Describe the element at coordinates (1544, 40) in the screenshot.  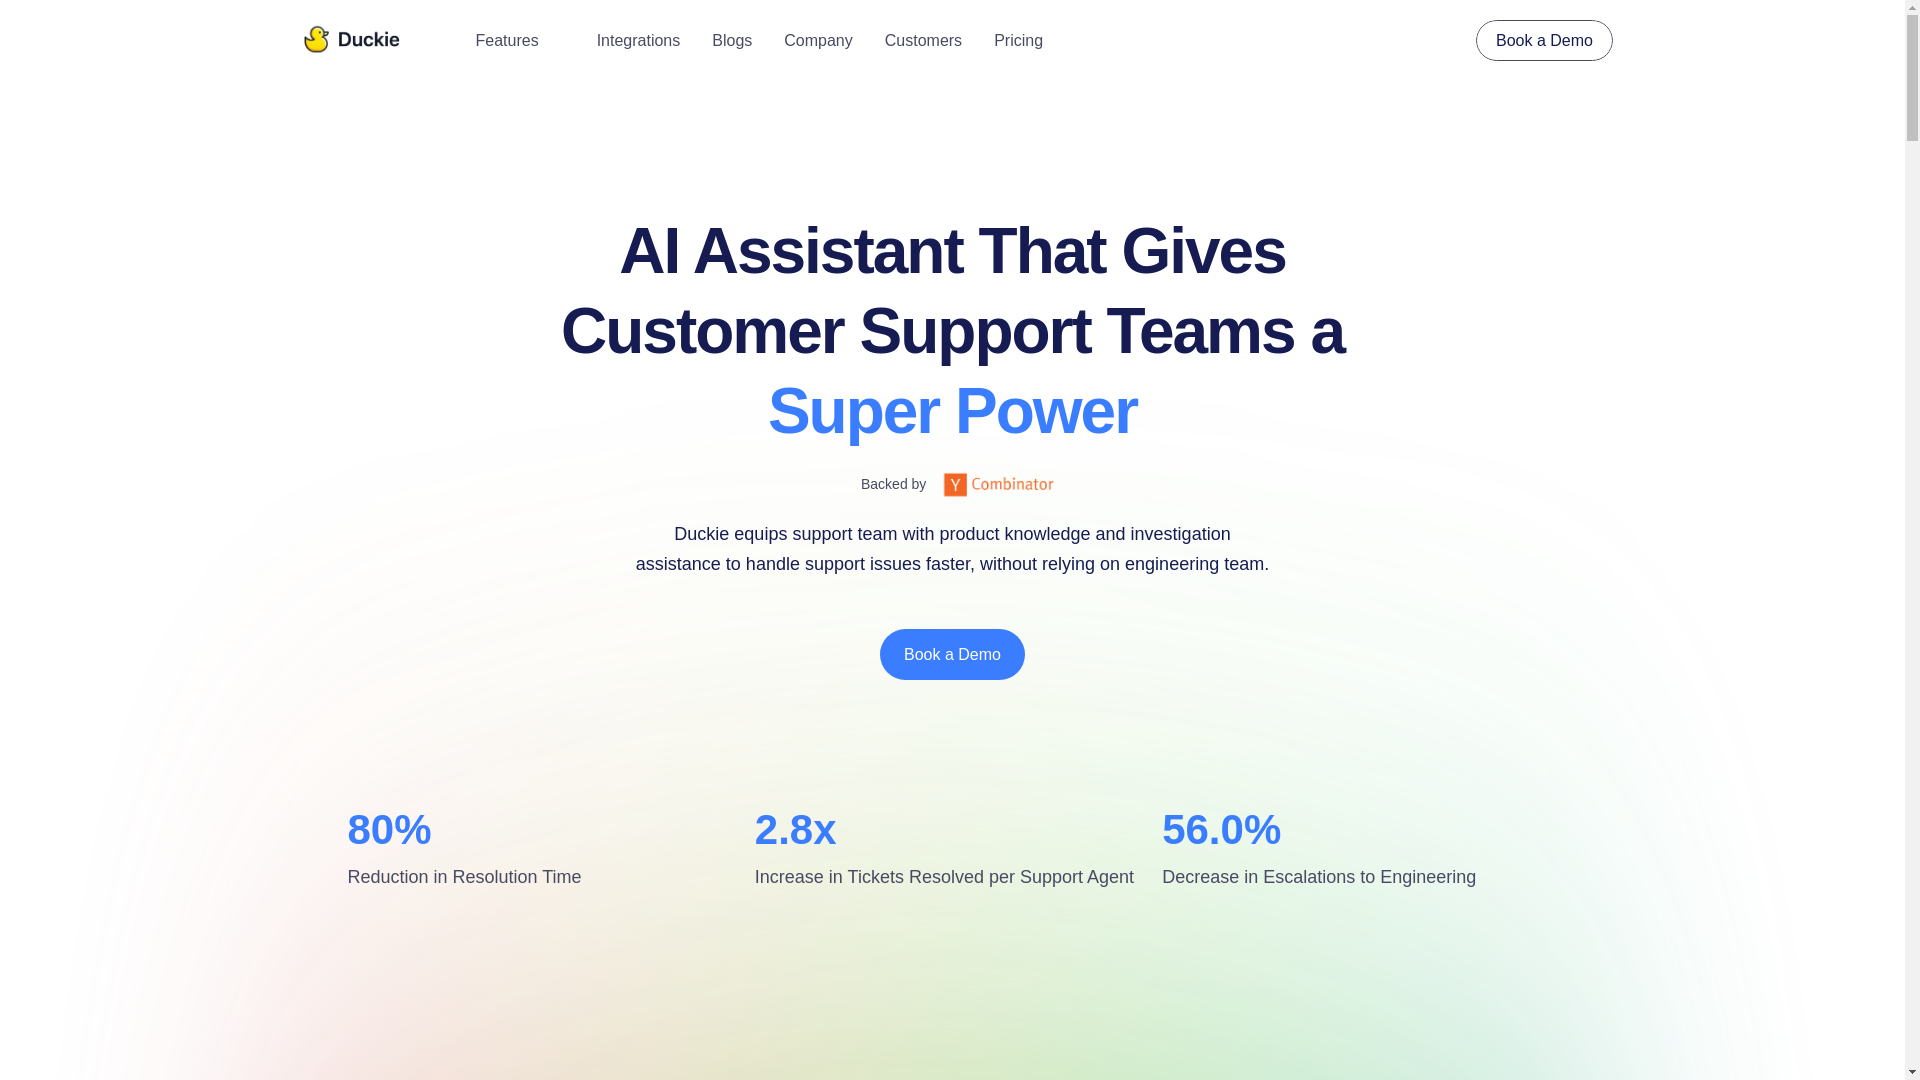
I see `Book a Demo` at that location.